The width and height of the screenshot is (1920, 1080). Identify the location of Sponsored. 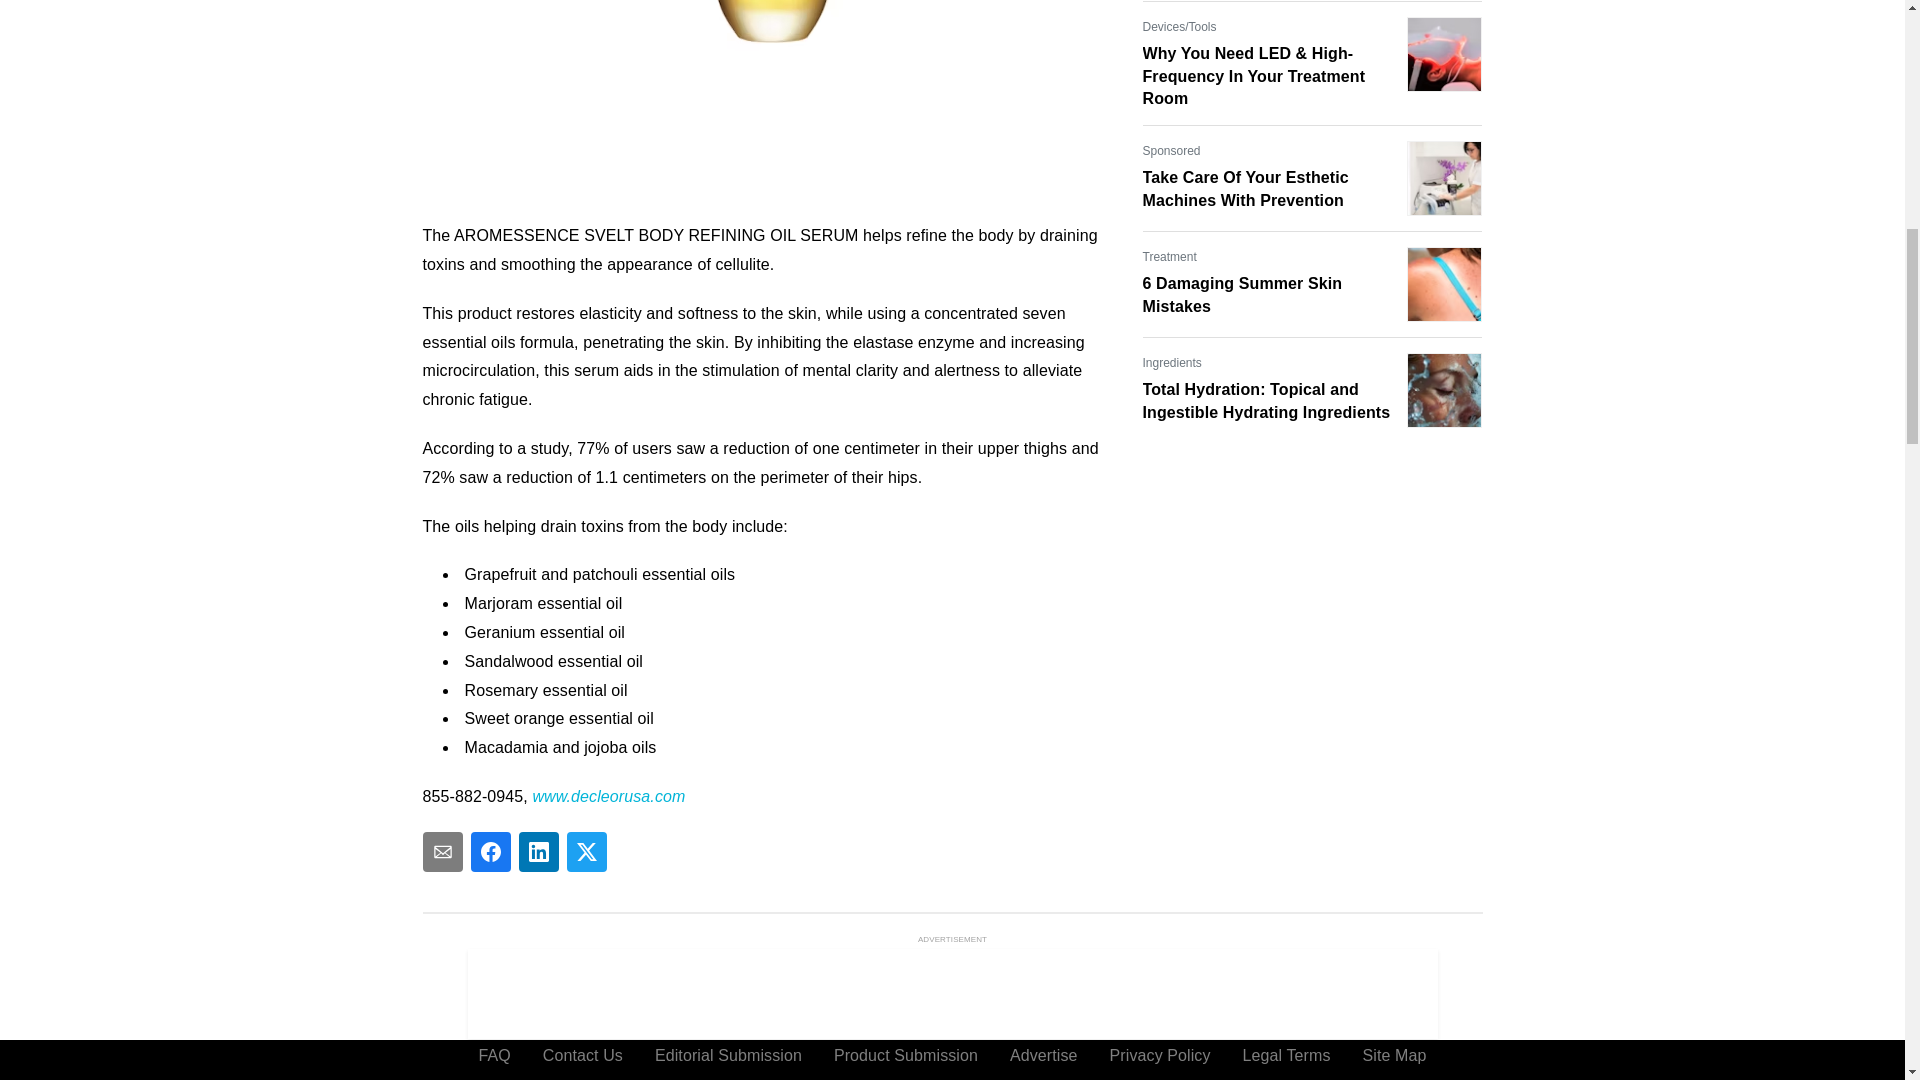
(1171, 150).